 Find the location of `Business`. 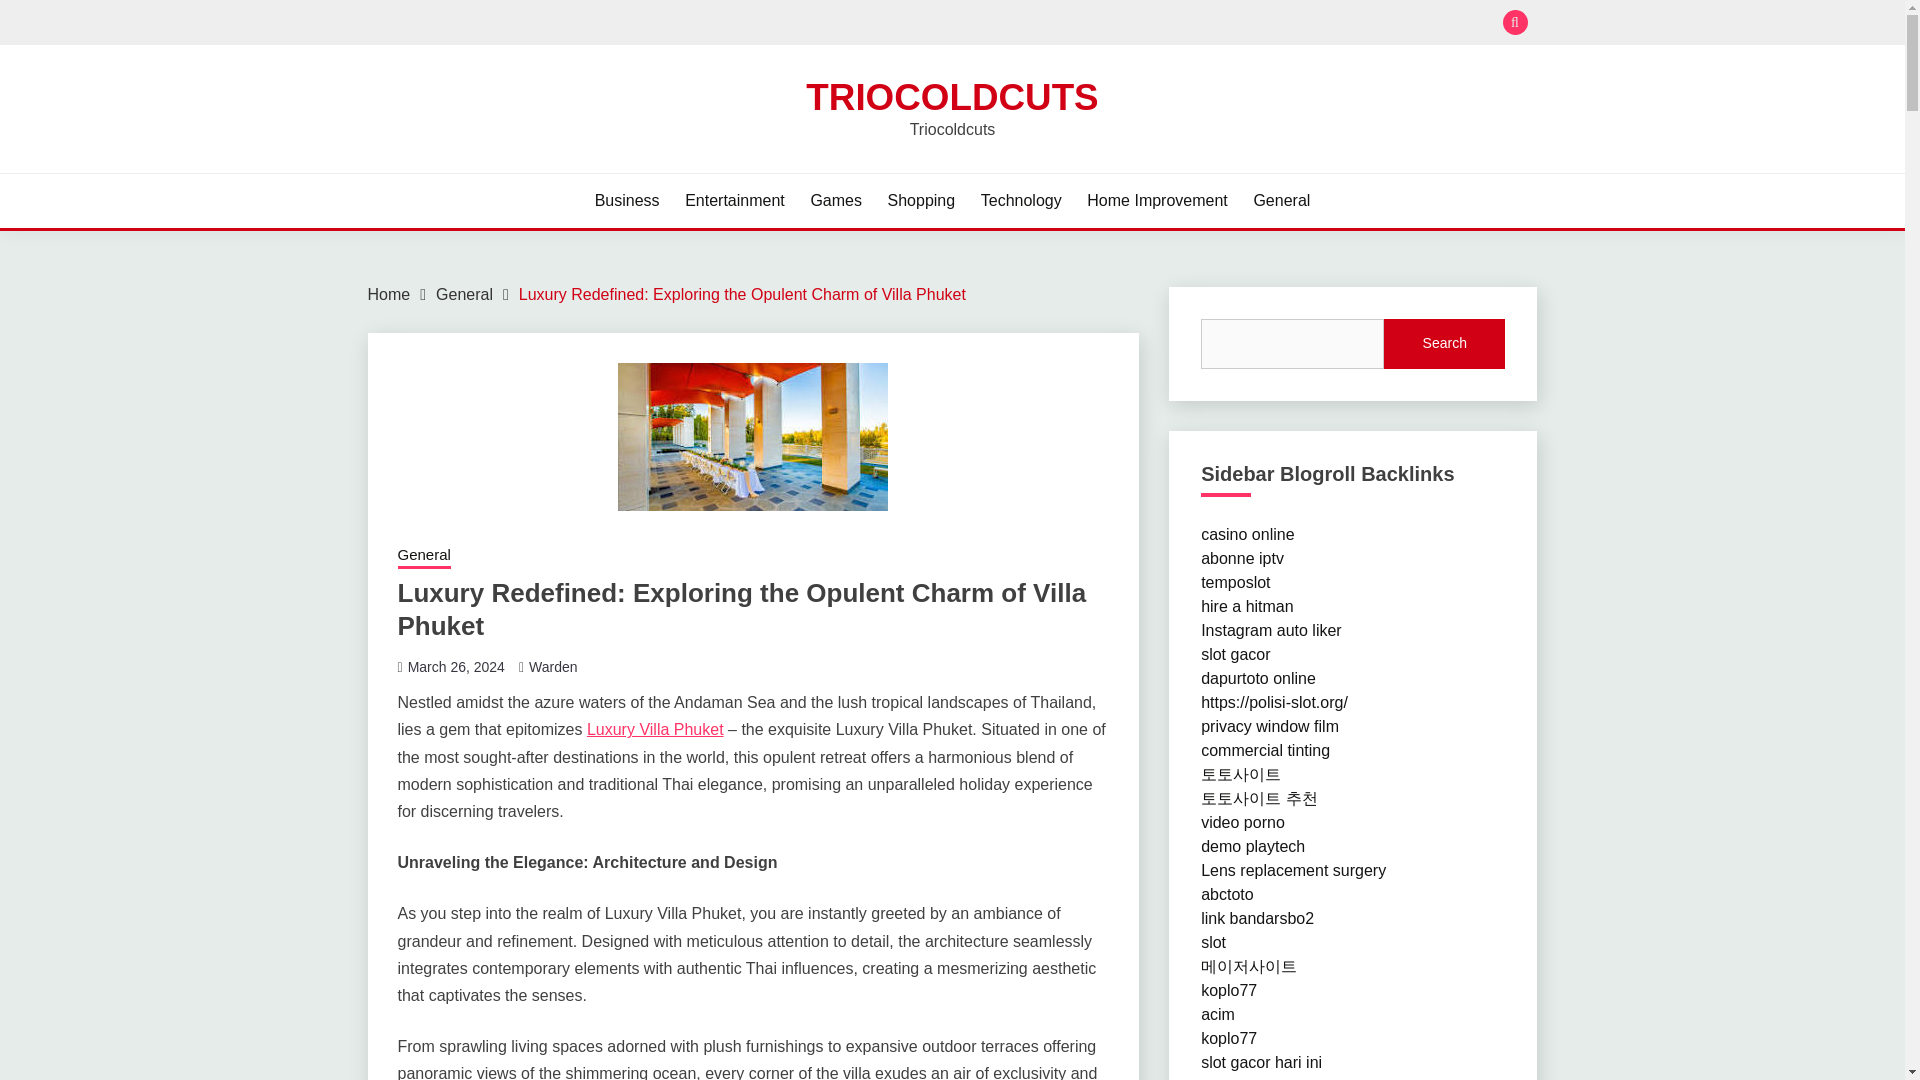

Business is located at coordinates (628, 200).